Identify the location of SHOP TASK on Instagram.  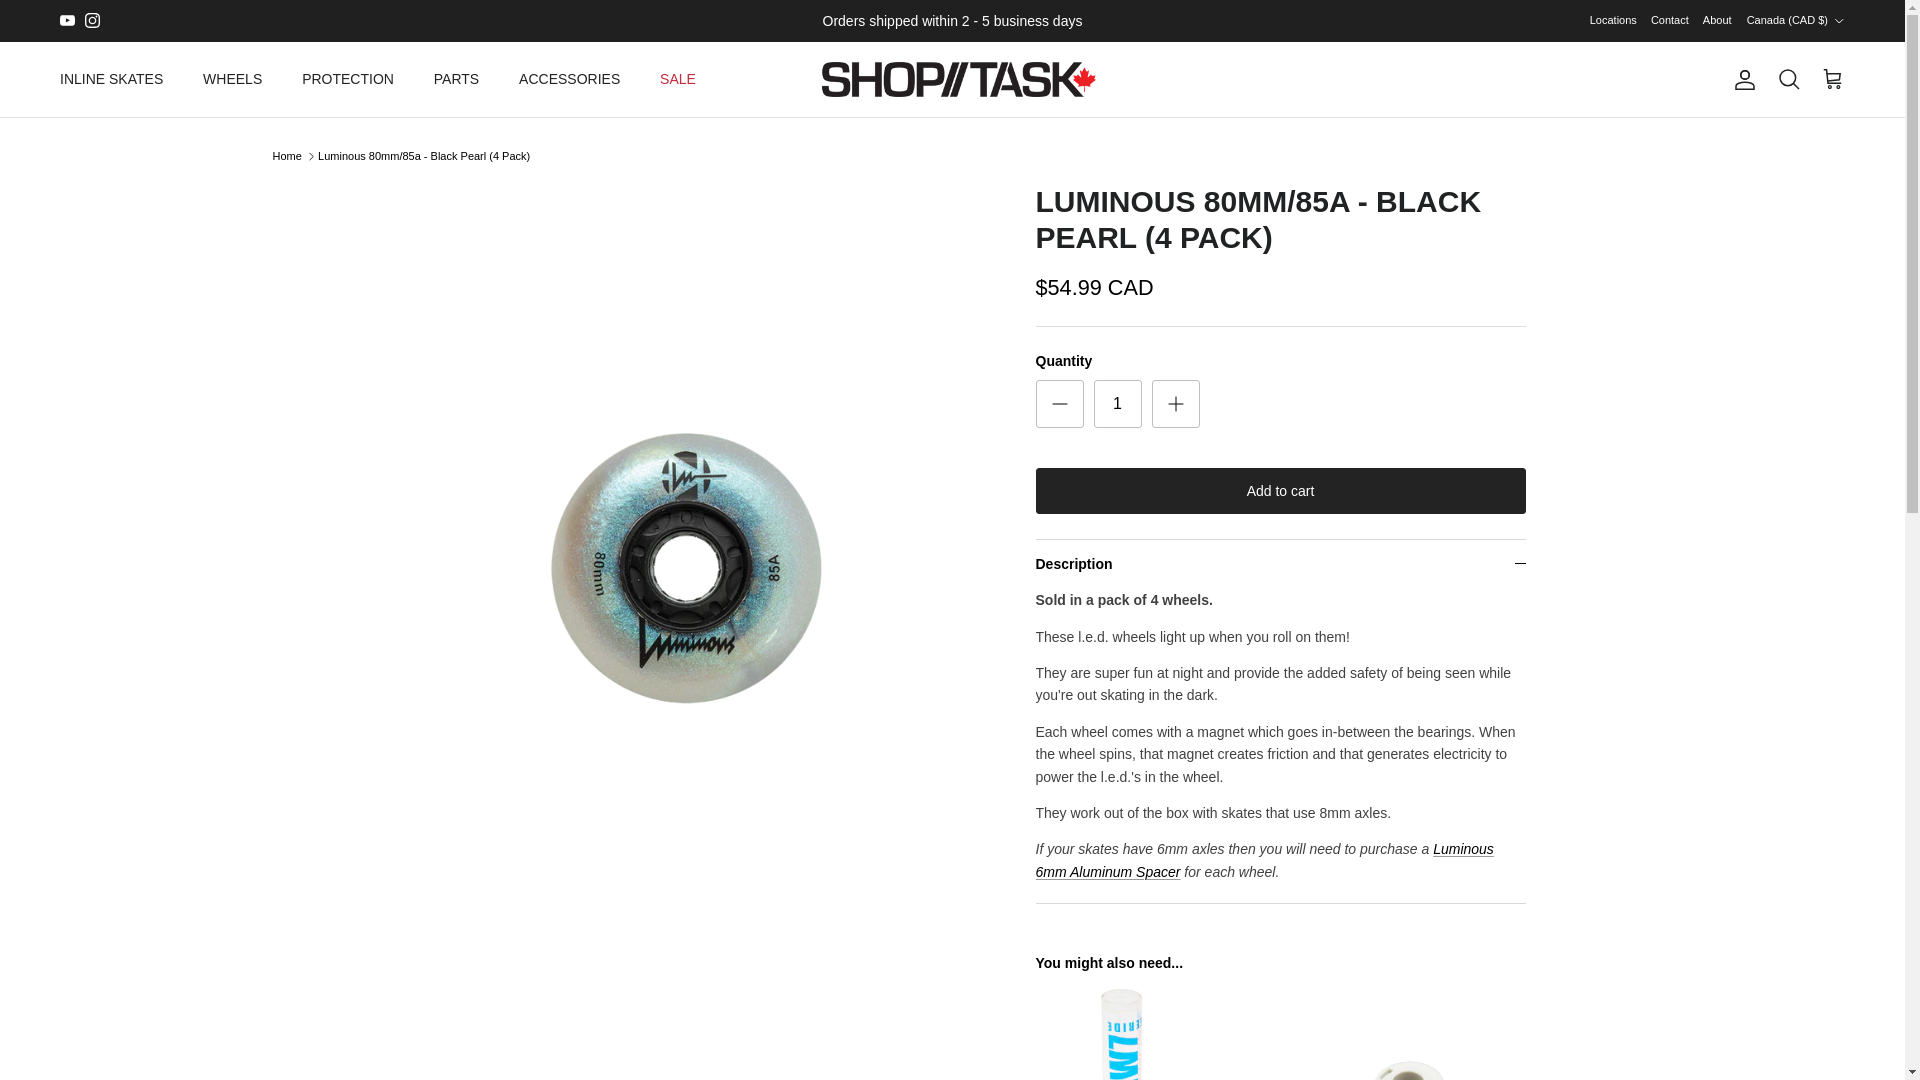
(92, 20).